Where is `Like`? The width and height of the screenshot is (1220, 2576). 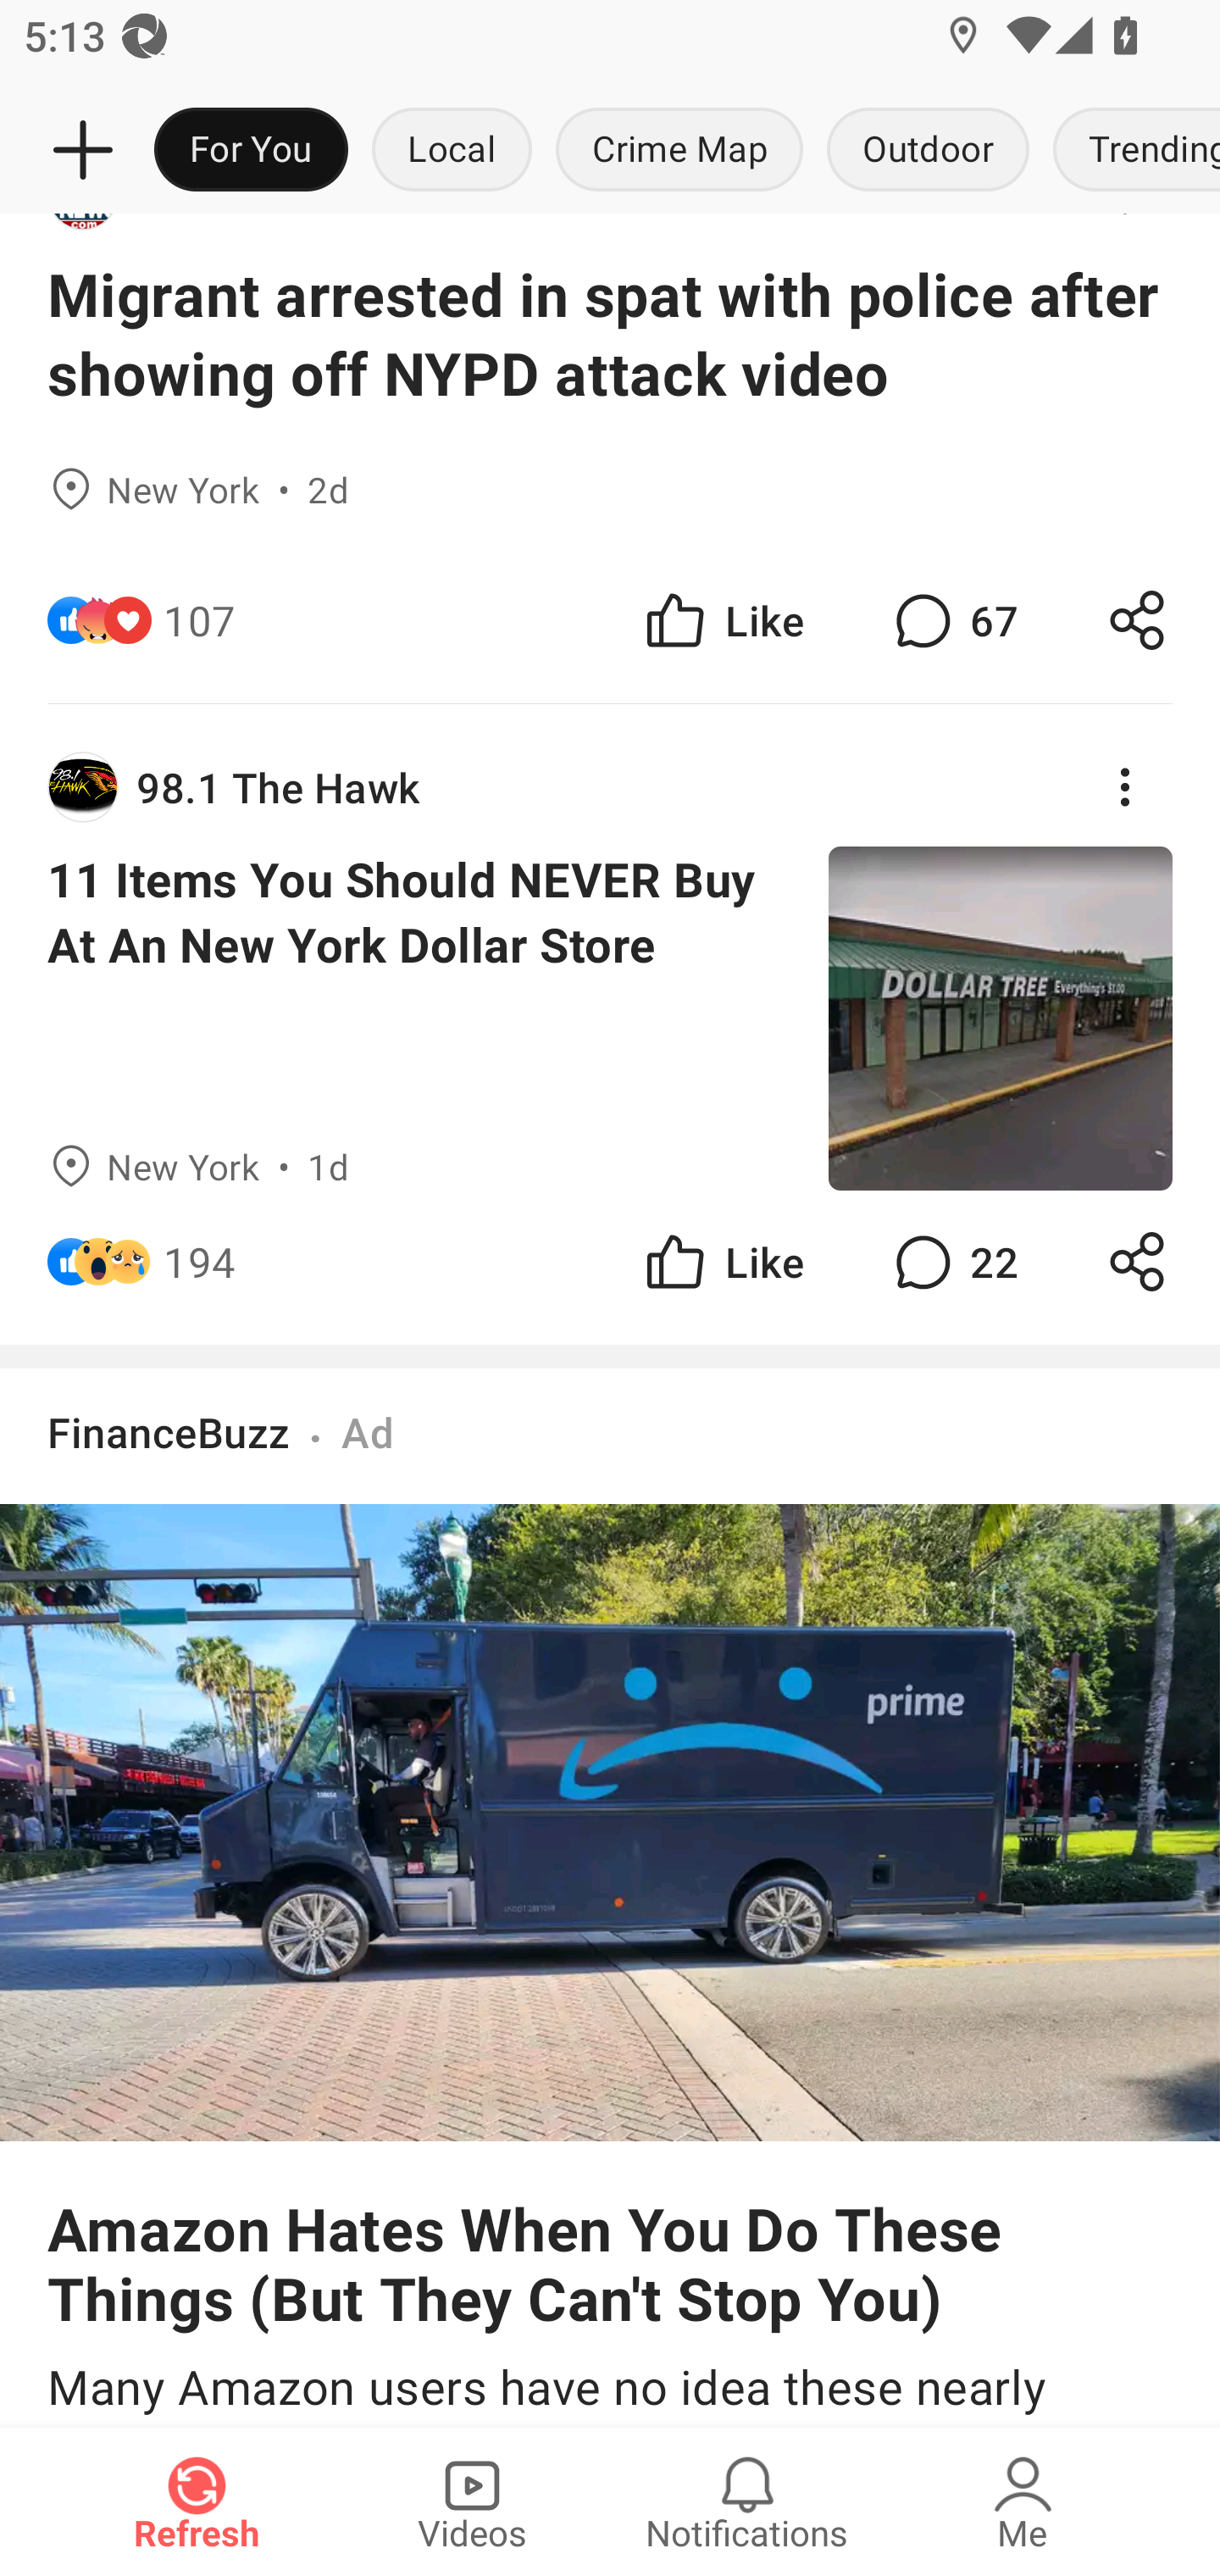
Like is located at coordinates (722, 1261).